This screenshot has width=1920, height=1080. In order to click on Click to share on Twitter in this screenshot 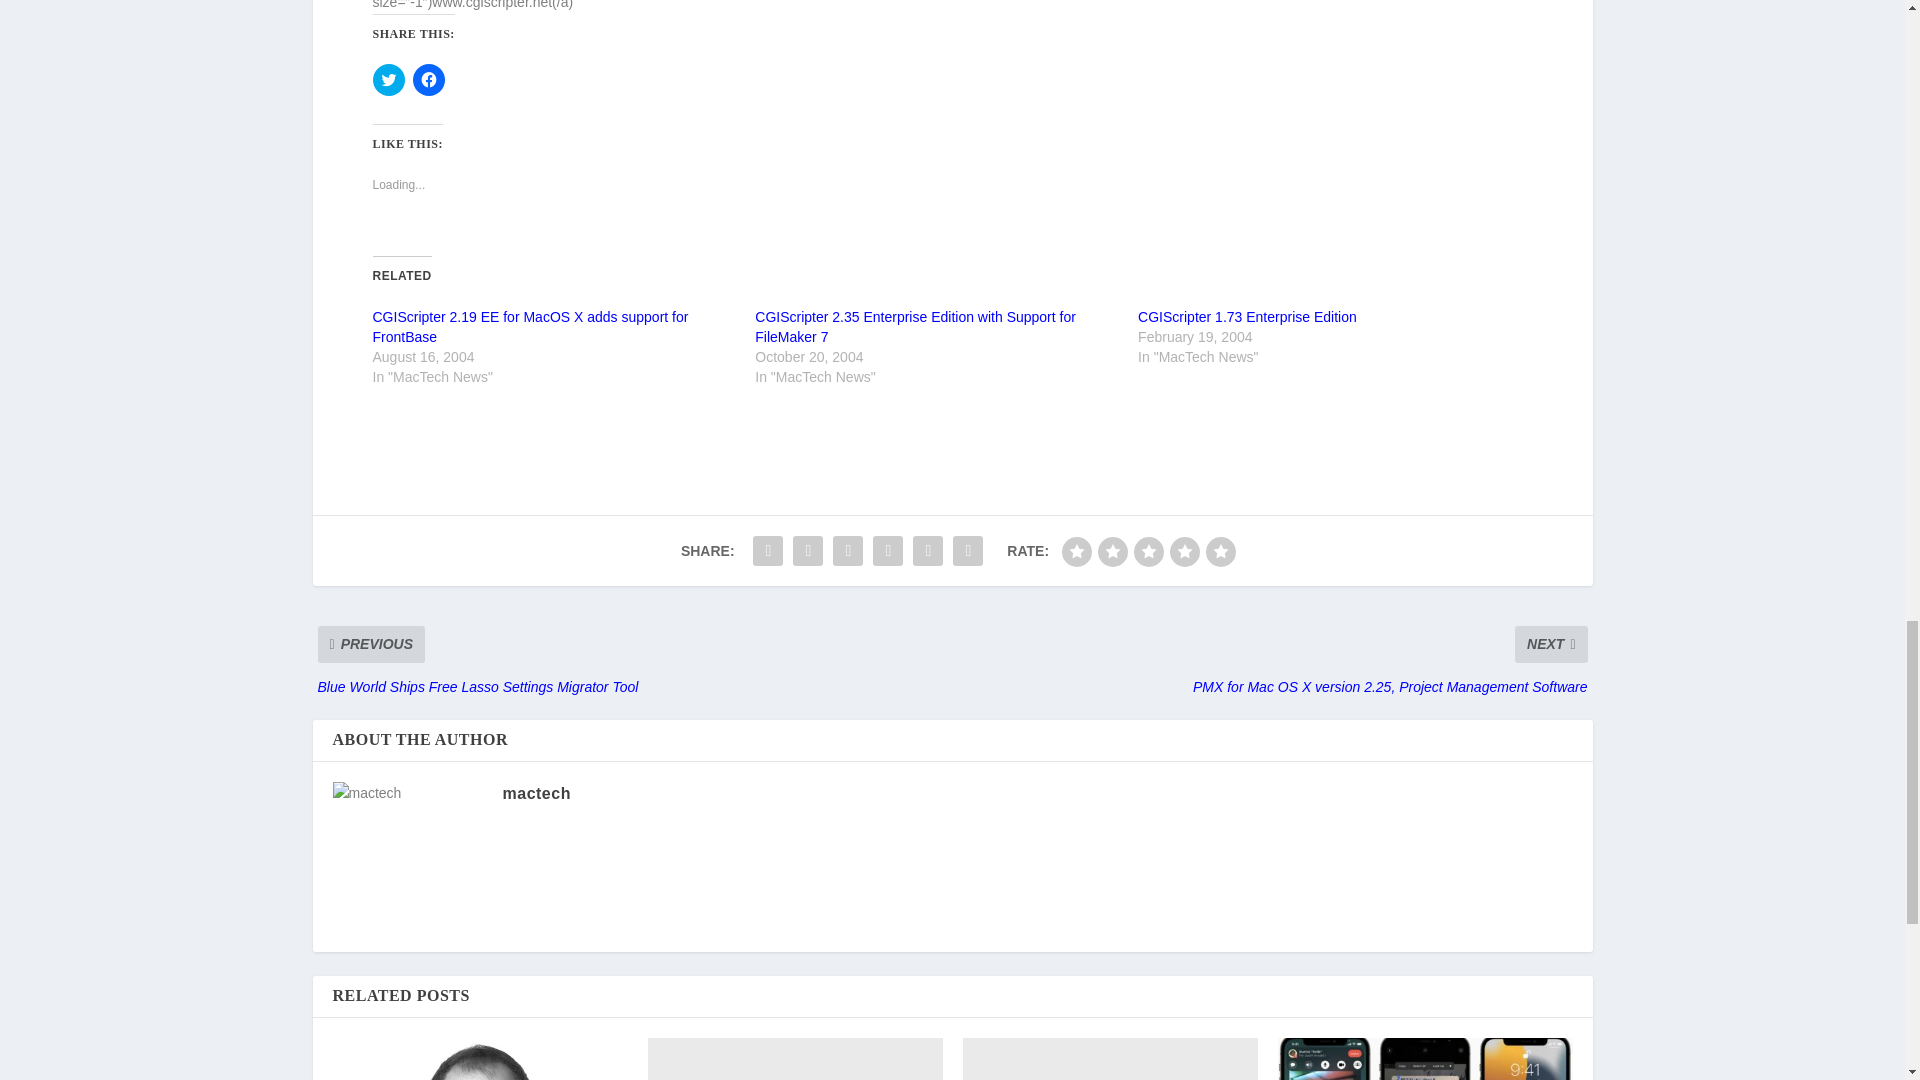, I will do `click(388, 80)`.